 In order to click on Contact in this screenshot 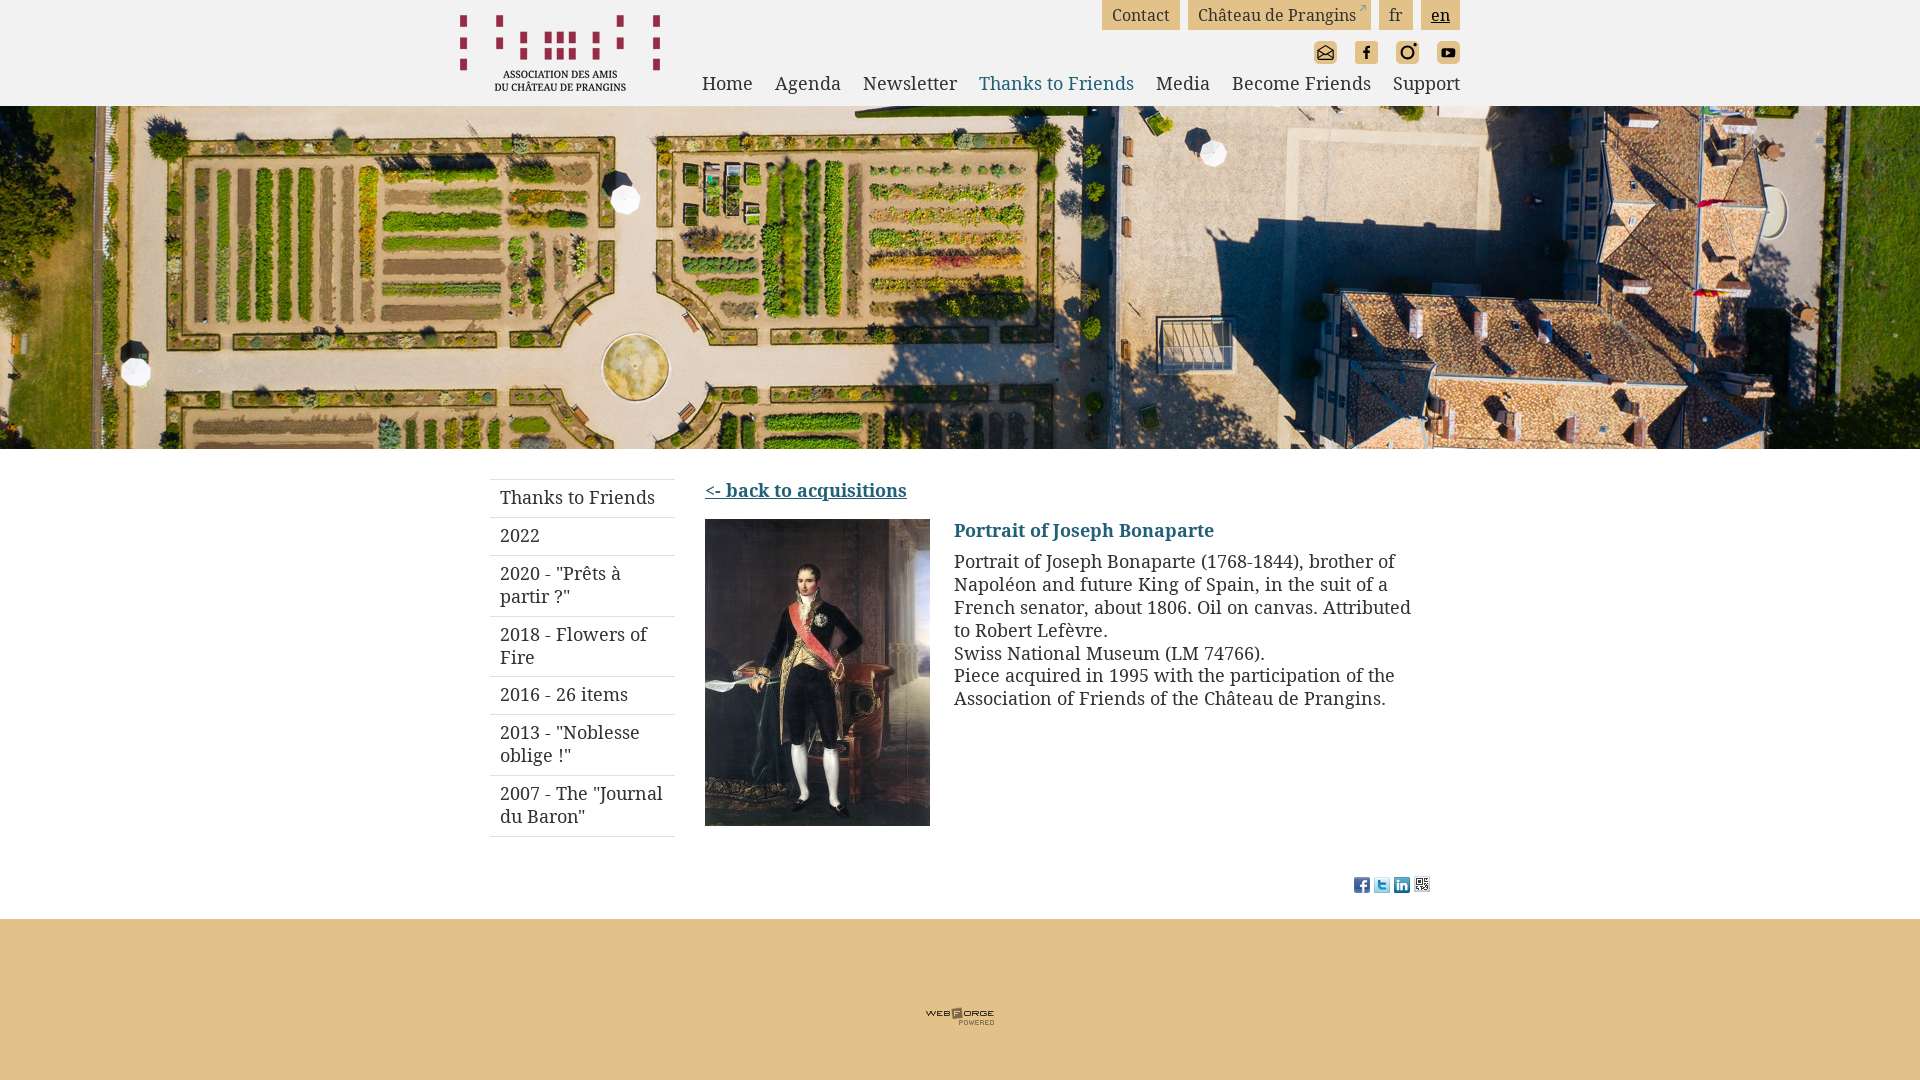, I will do `click(1141, 15)`.